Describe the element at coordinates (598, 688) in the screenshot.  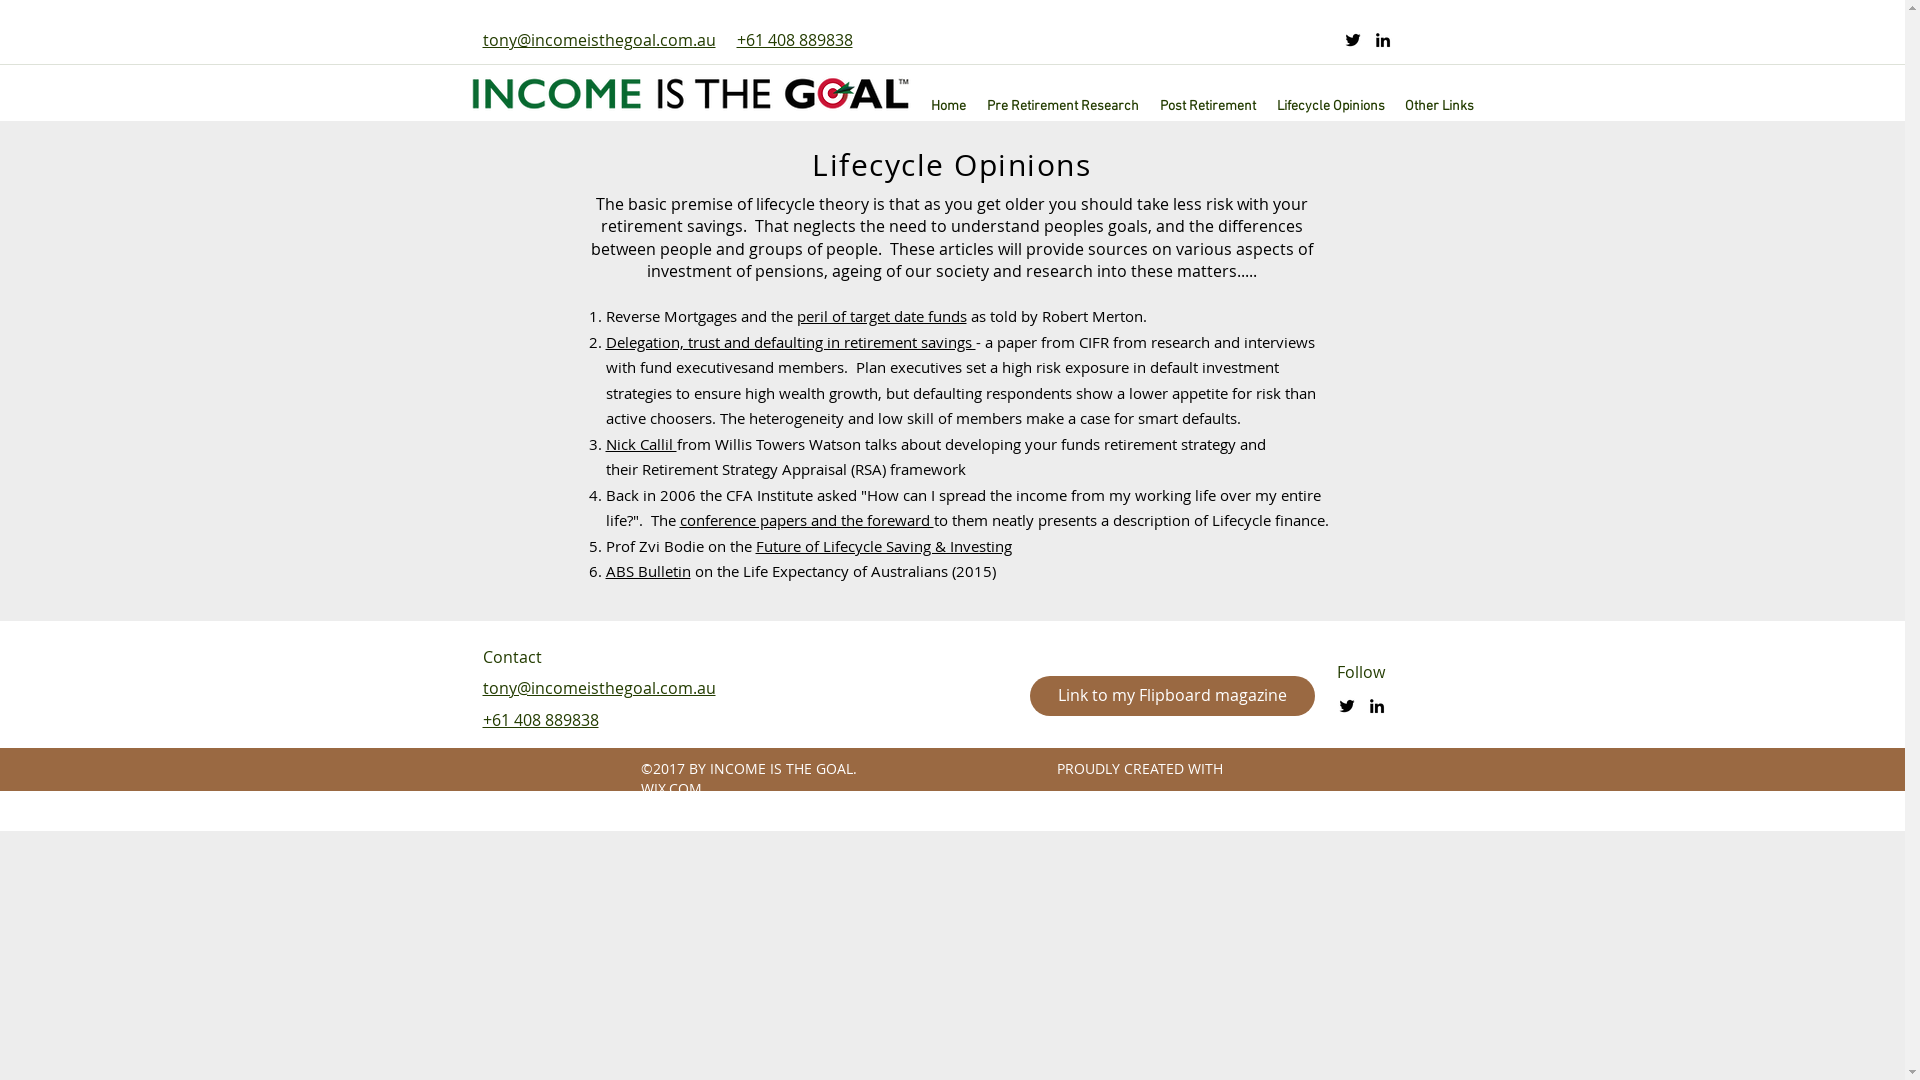
I see `tony@incomeisthegoal.com.au` at that location.